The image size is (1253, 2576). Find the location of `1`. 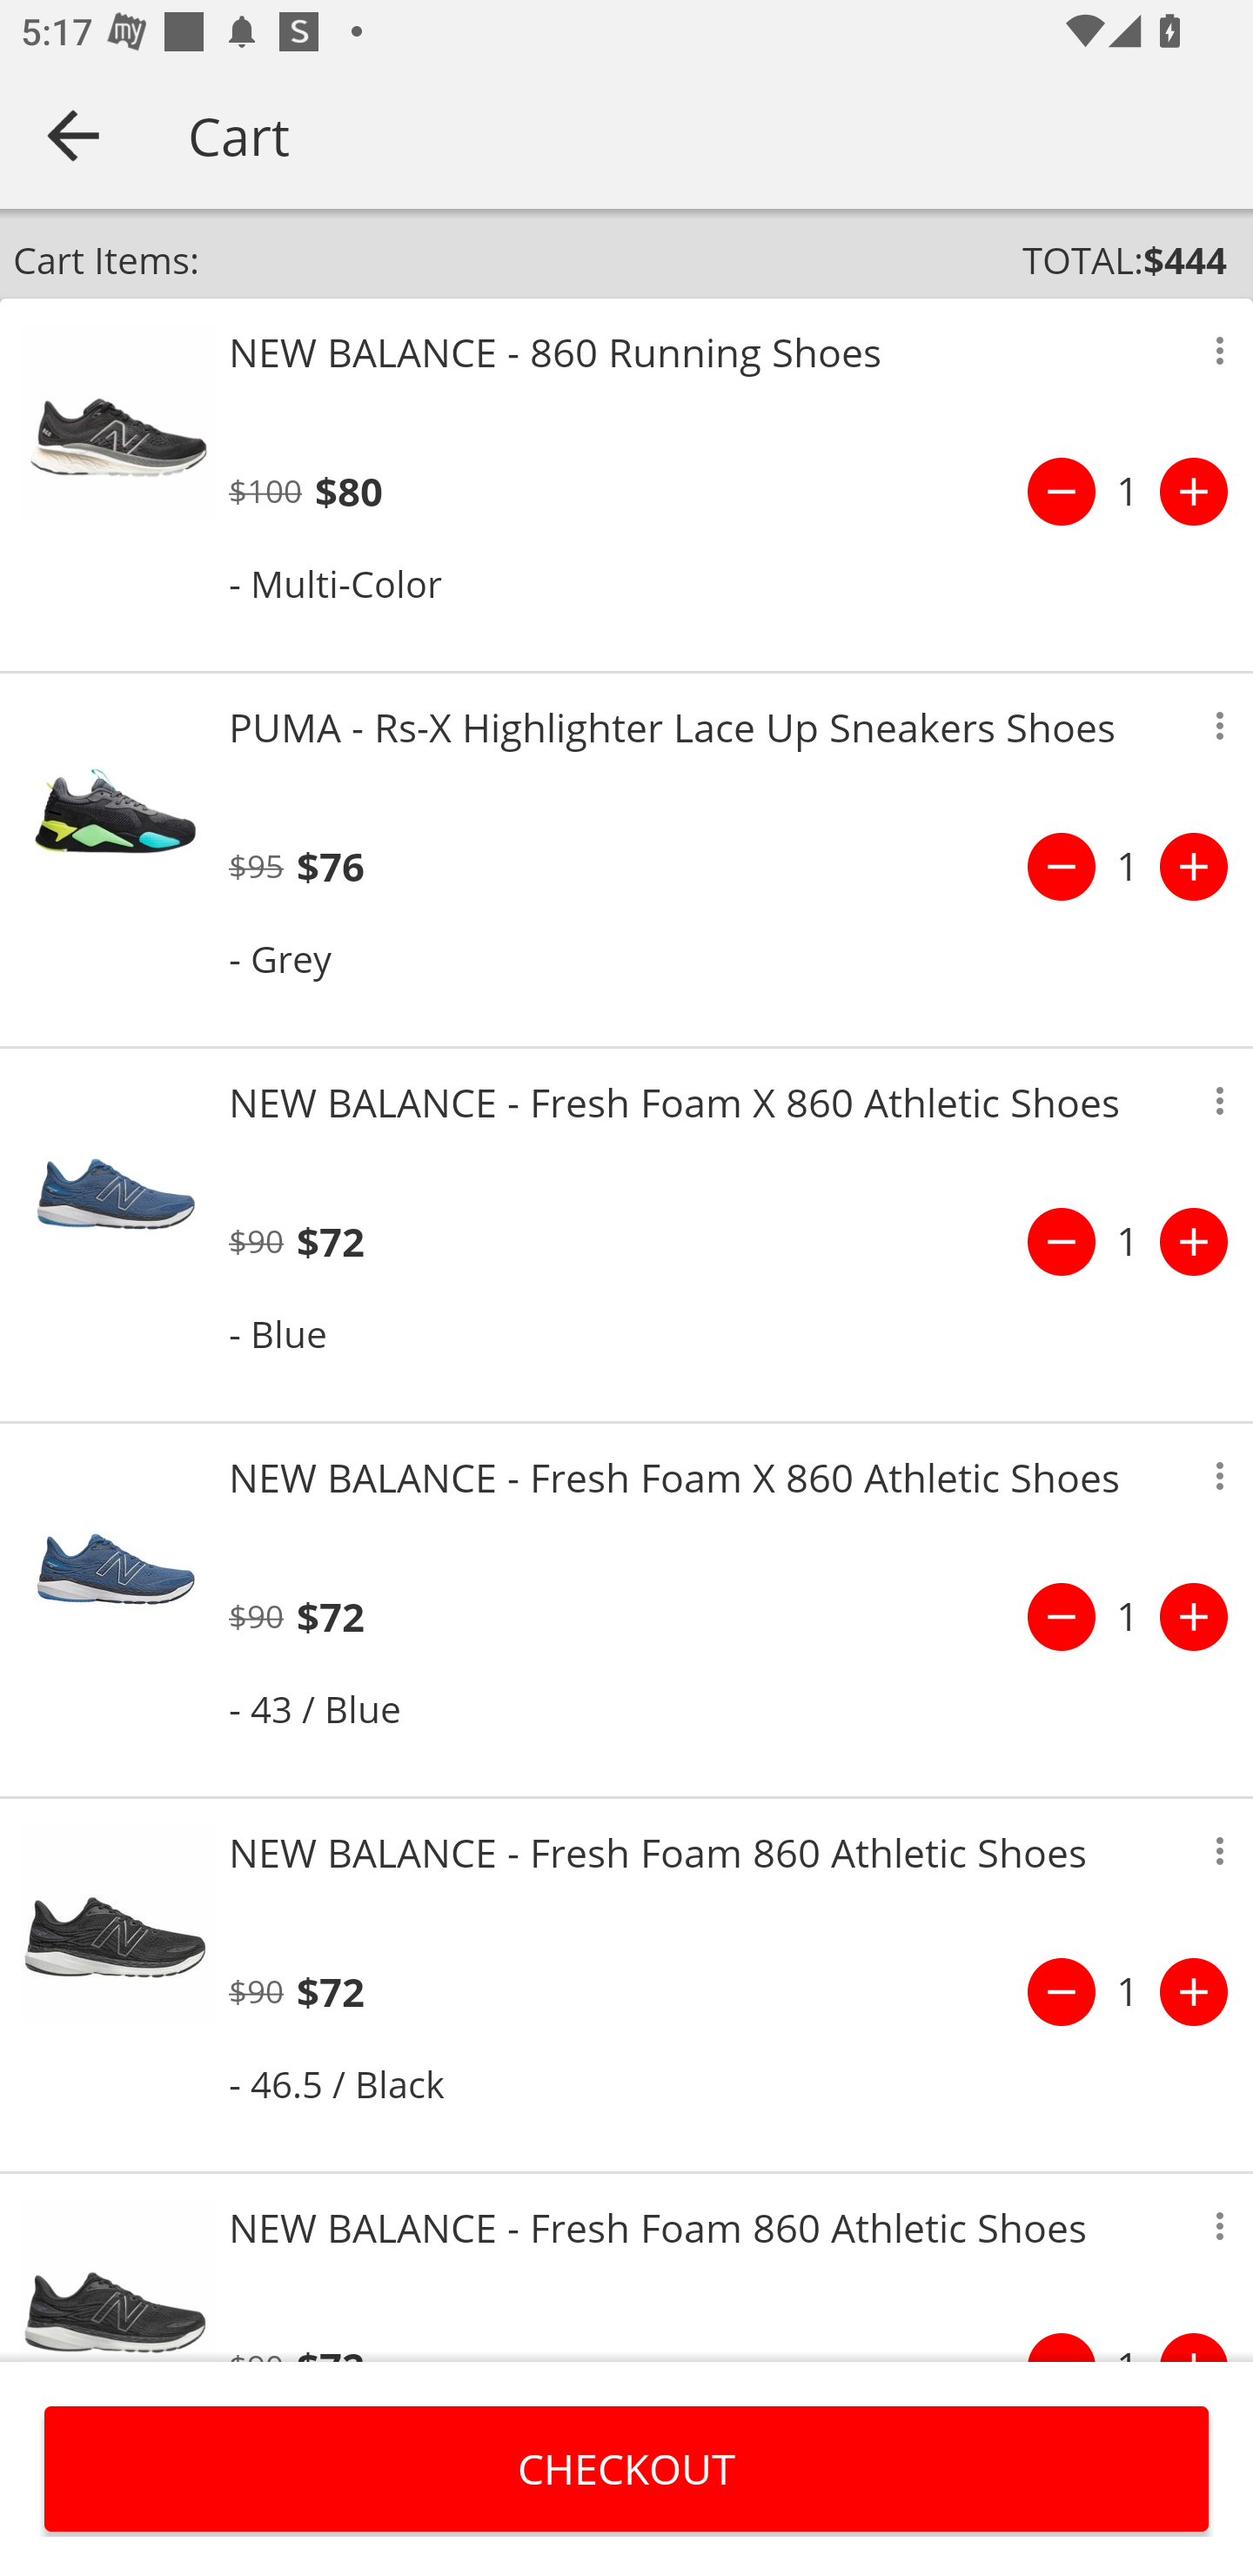

1 is located at coordinates (1128, 867).